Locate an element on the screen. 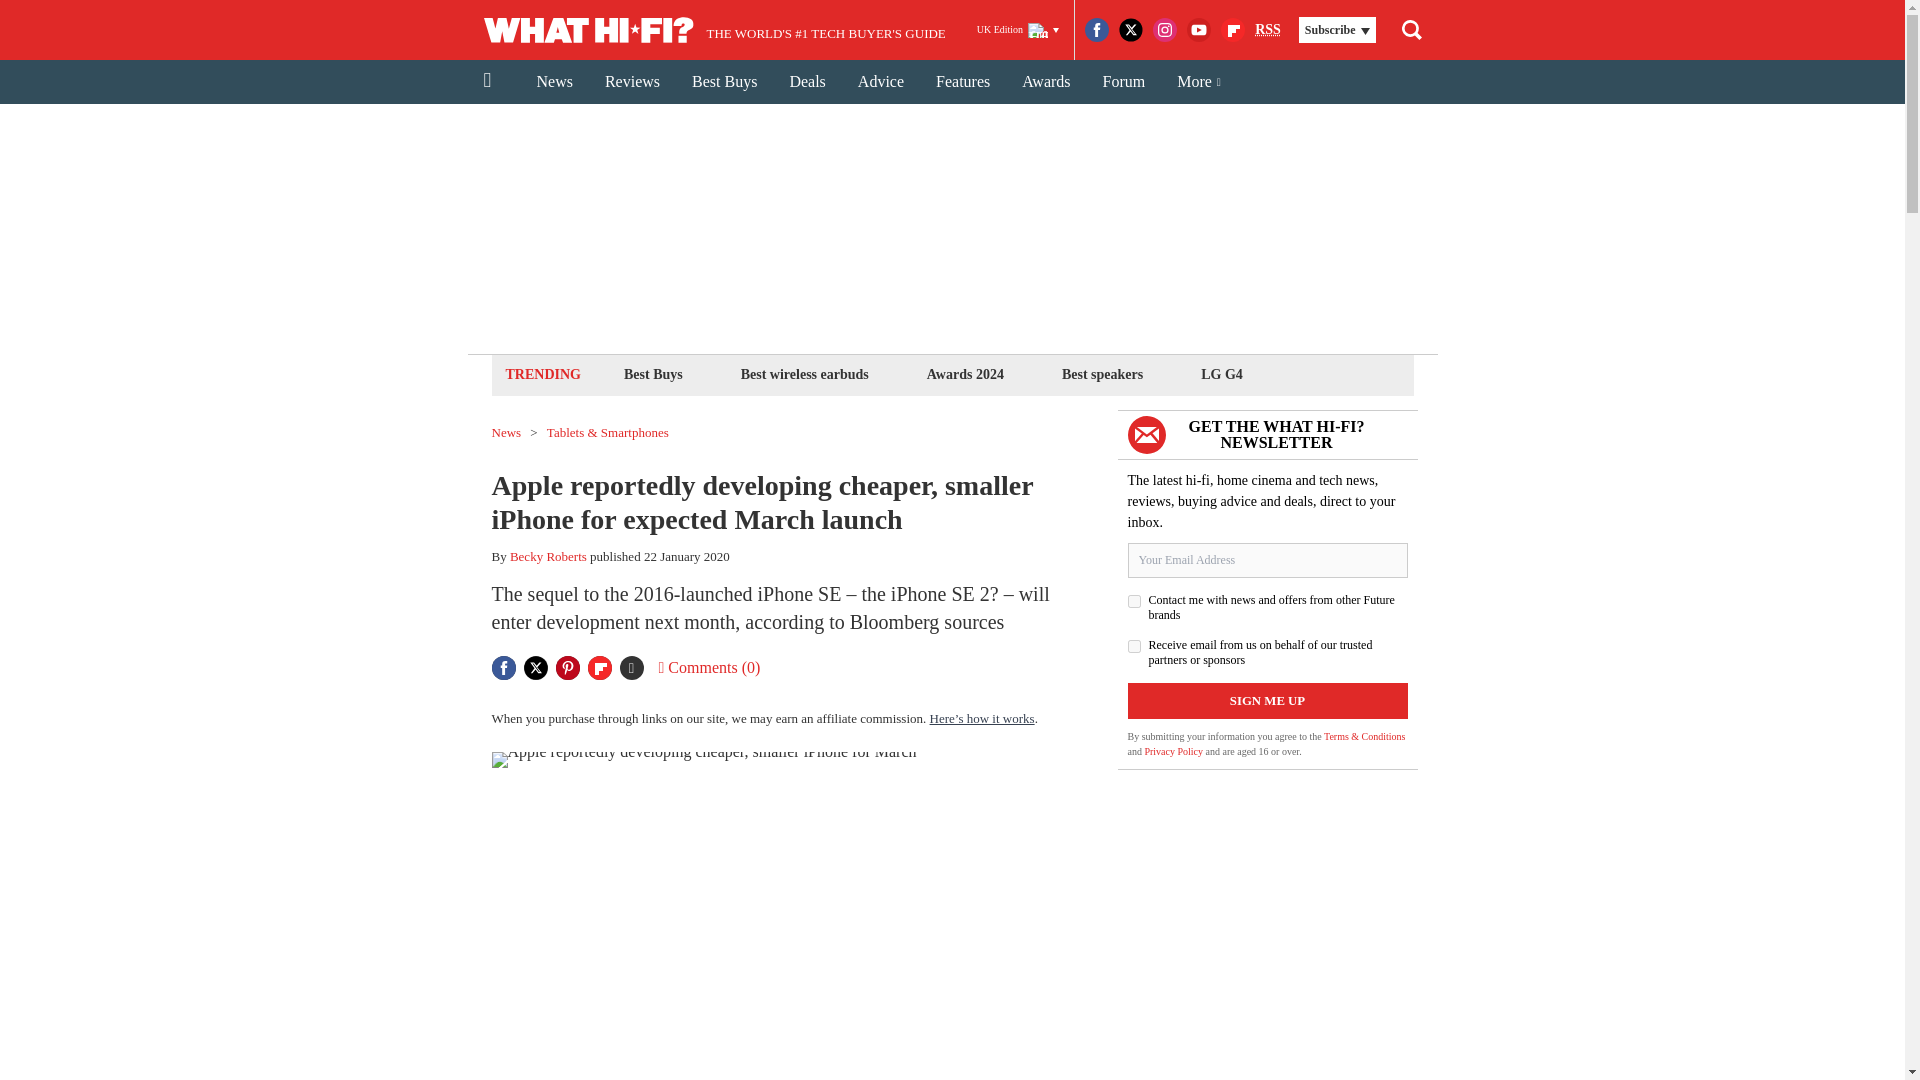 The height and width of the screenshot is (1080, 1920). Features is located at coordinates (962, 82).